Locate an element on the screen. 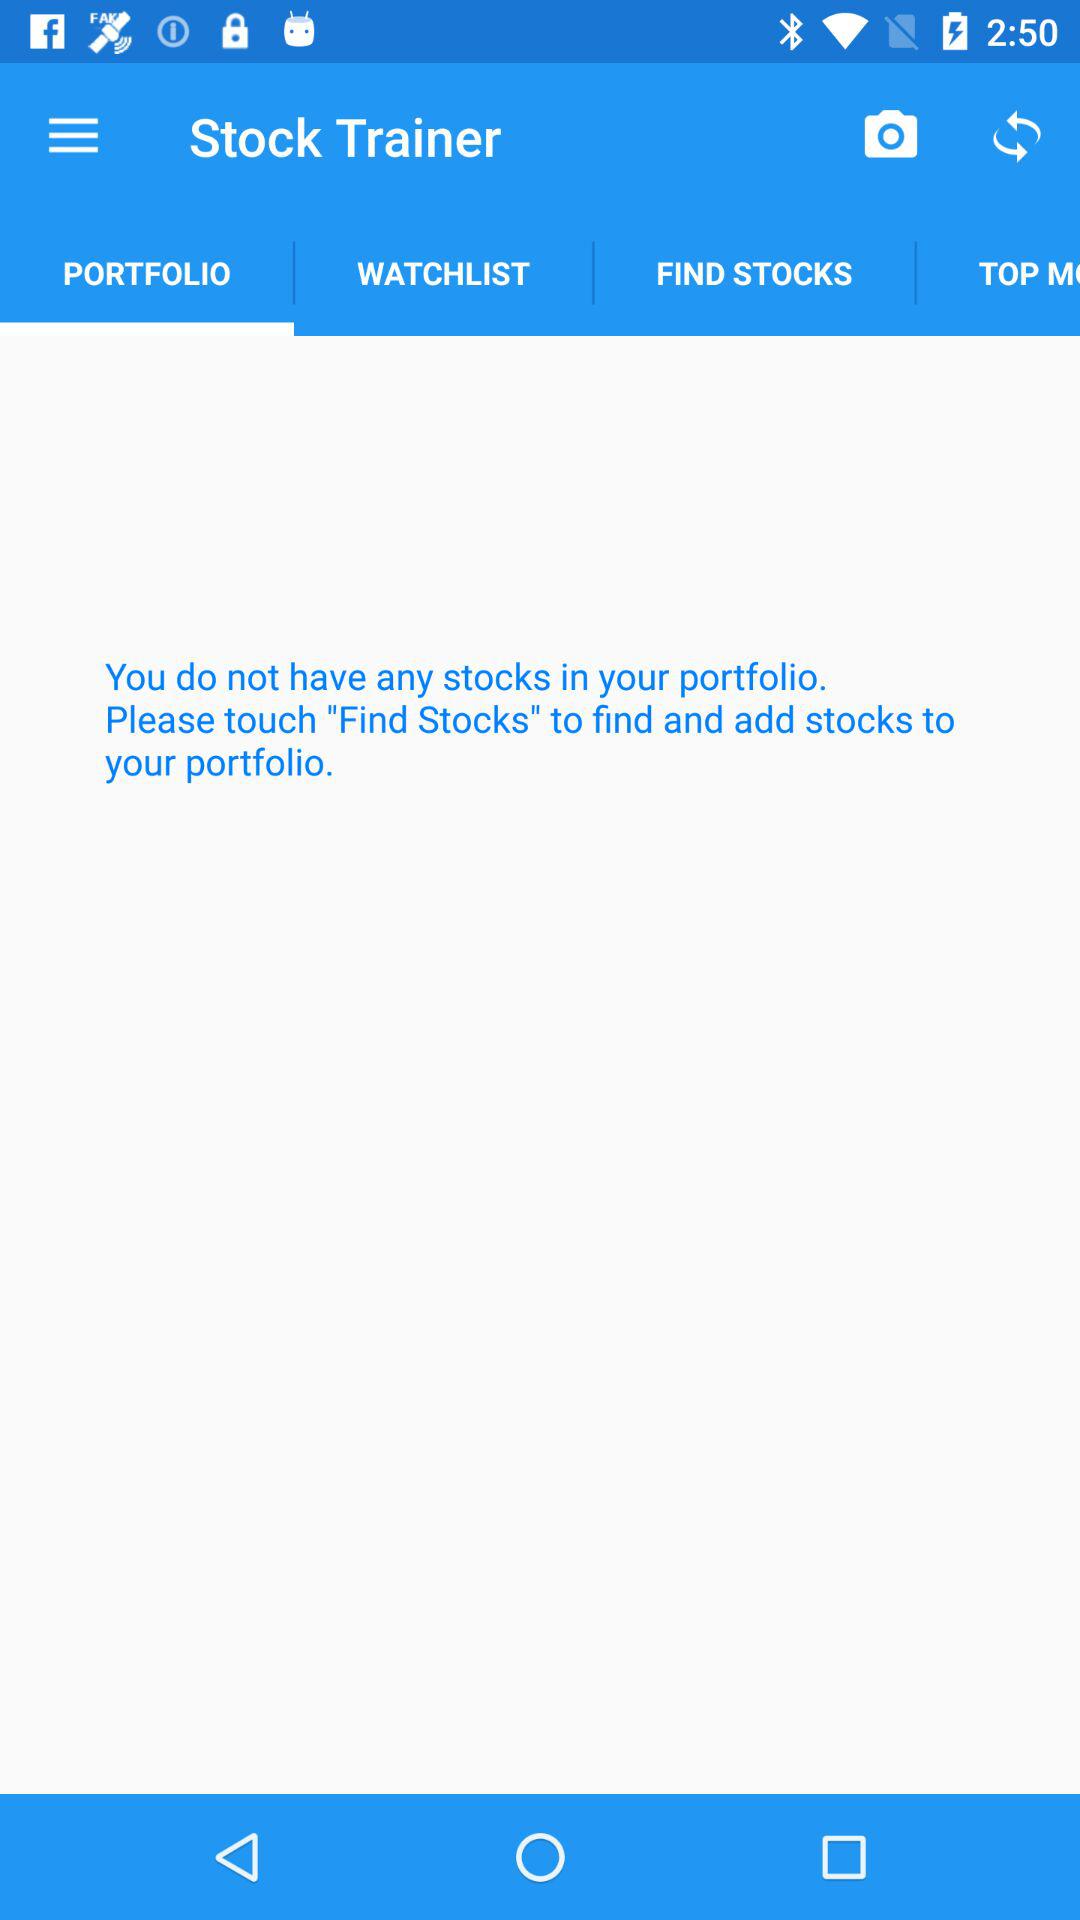 This screenshot has width=1080, height=1920. select app above the portfolio is located at coordinates (73, 136).